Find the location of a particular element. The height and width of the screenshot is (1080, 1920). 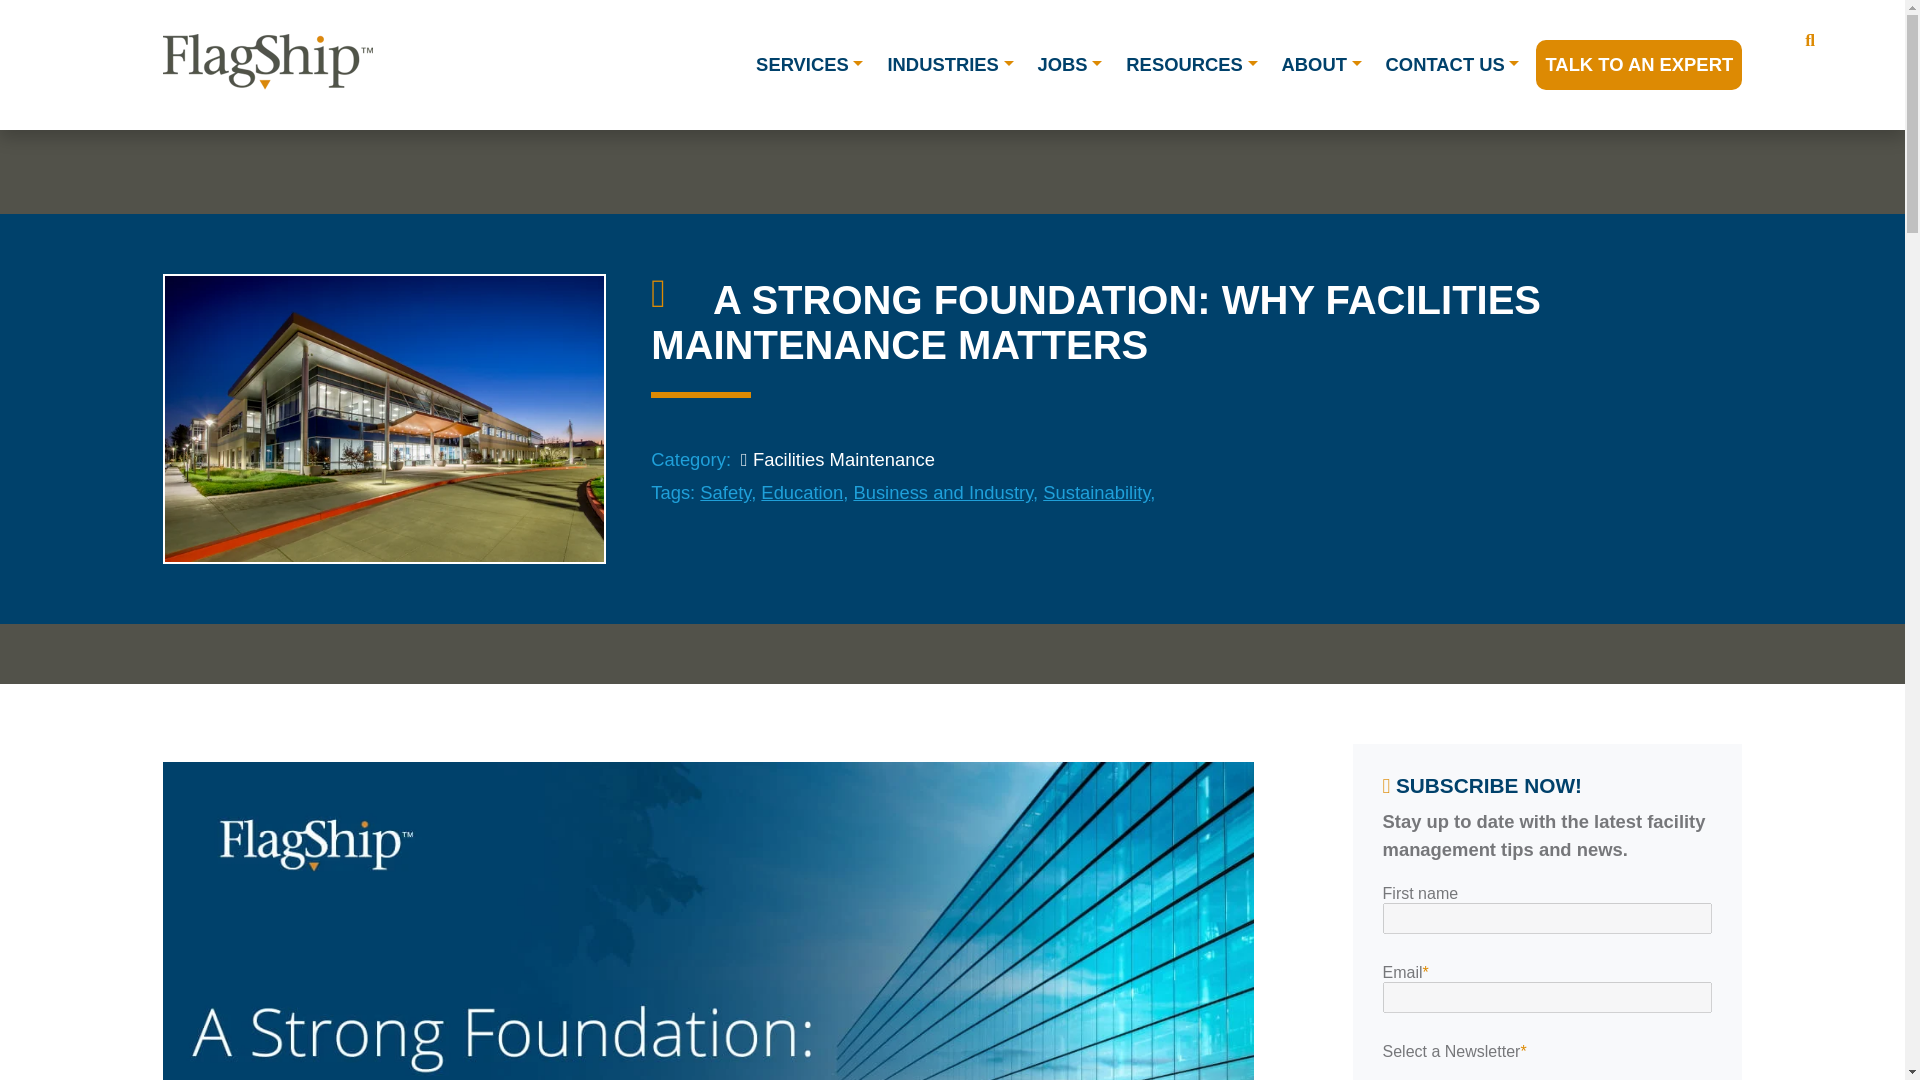

Business and Industry is located at coordinates (942, 492).